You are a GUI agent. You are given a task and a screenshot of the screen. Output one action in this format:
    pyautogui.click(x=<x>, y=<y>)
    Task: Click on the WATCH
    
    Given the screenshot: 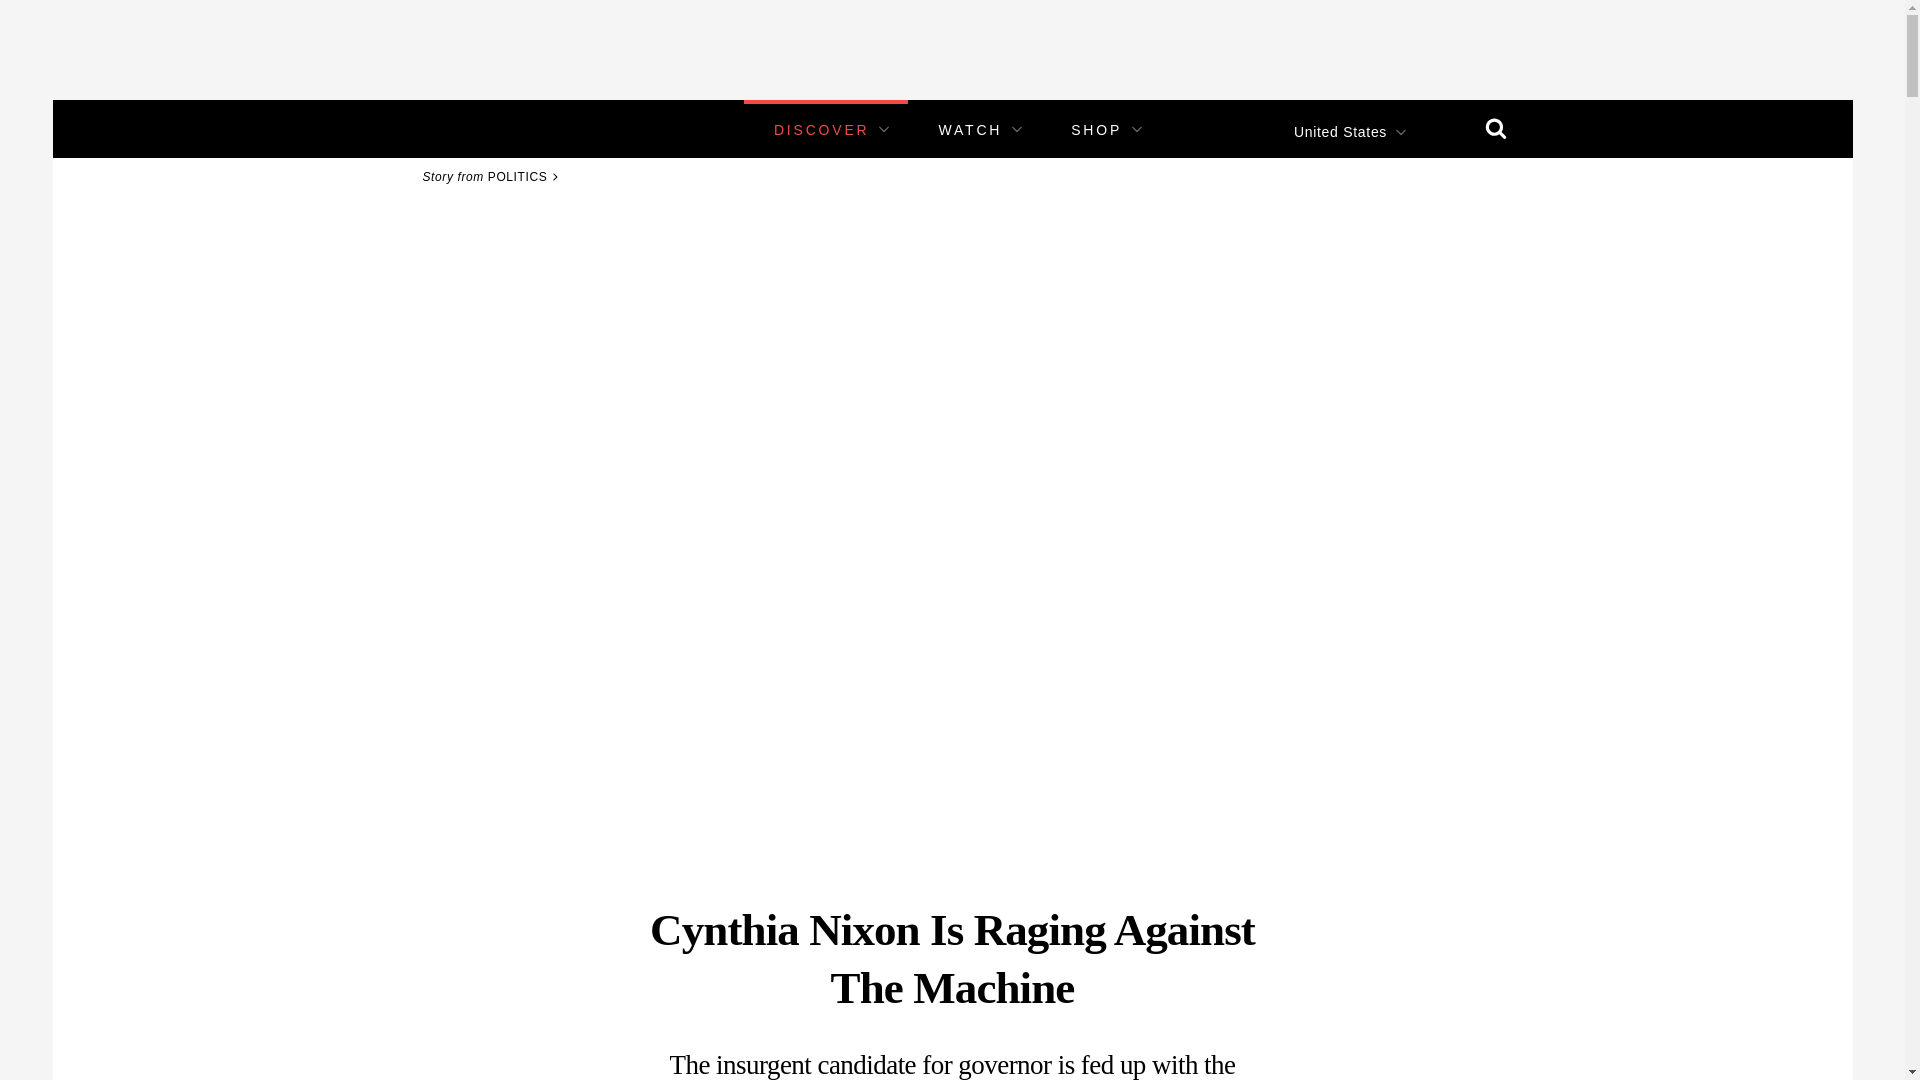 What is the action you would take?
    pyautogui.click(x=970, y=130)
    